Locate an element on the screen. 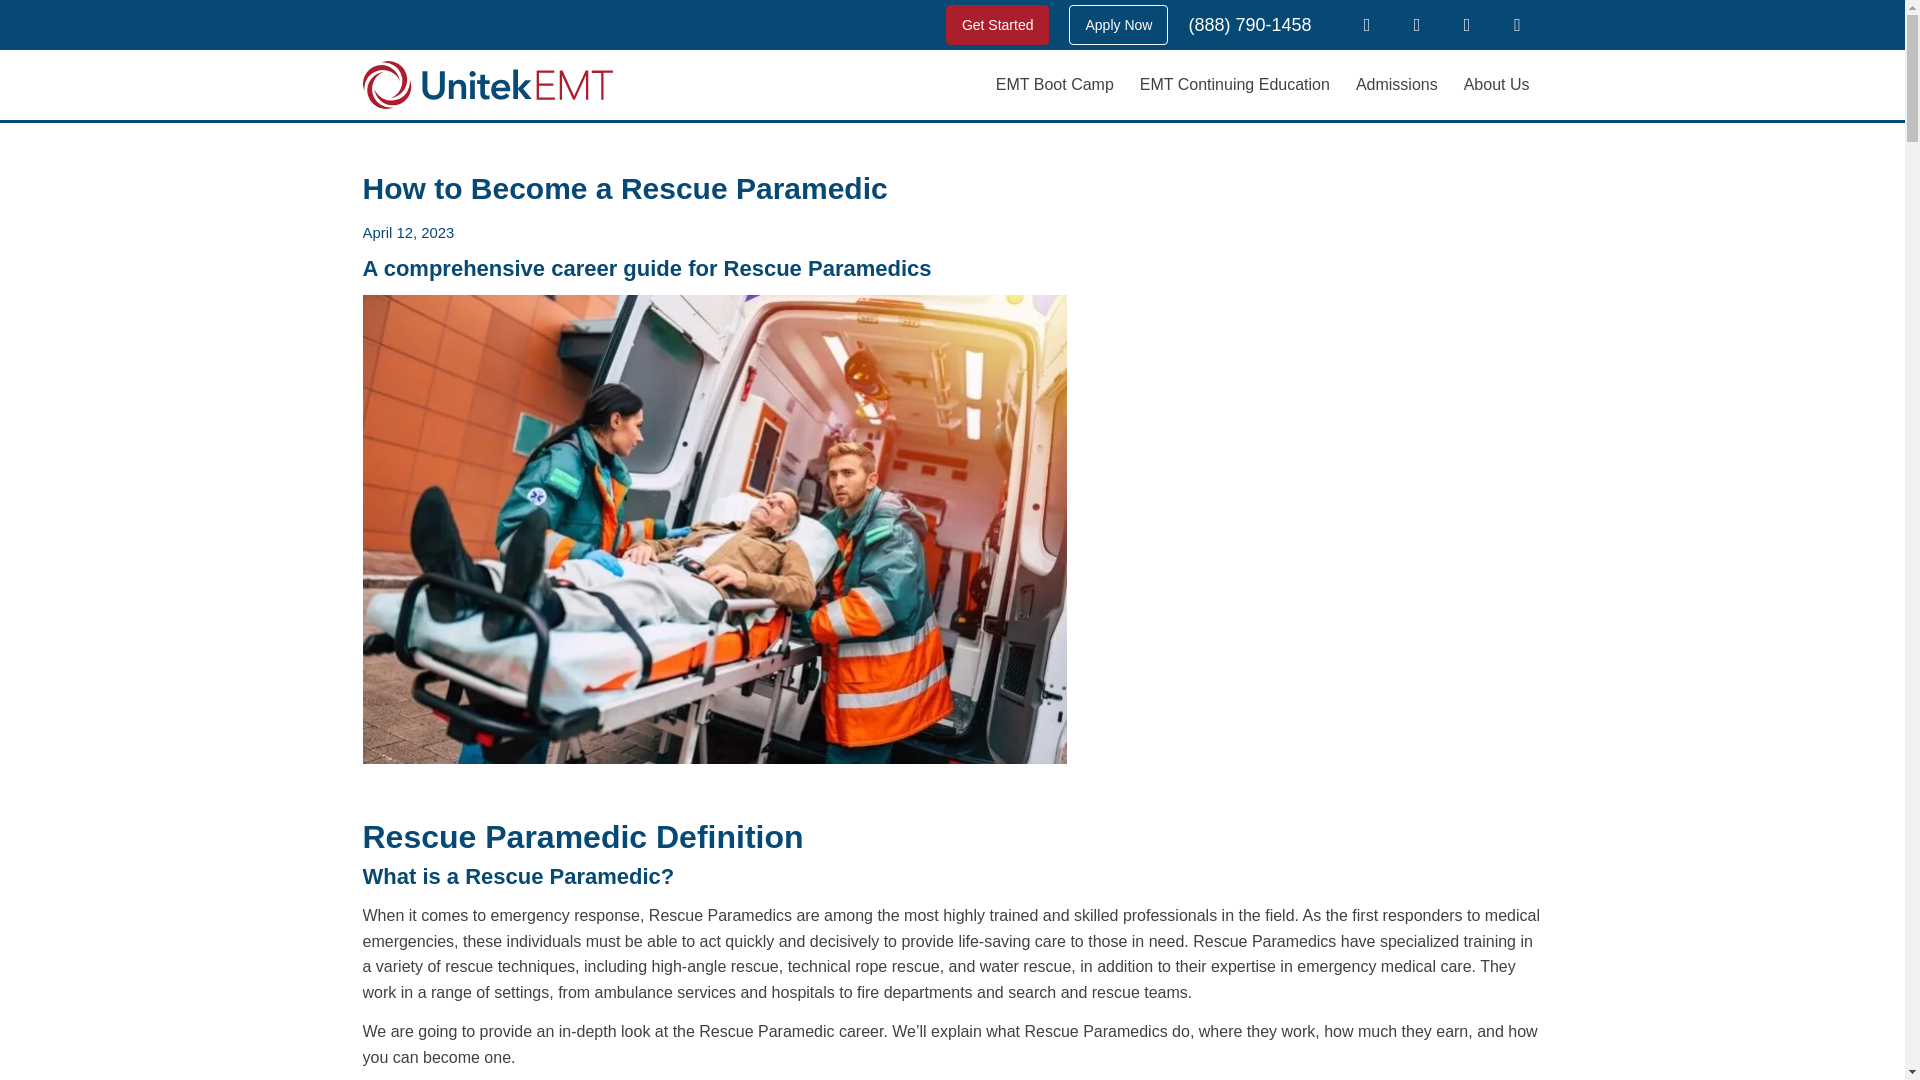 Image resolution: width=1920 pixels, height=1080 pixels. Apply Now is located at coordinates (1118, 25).